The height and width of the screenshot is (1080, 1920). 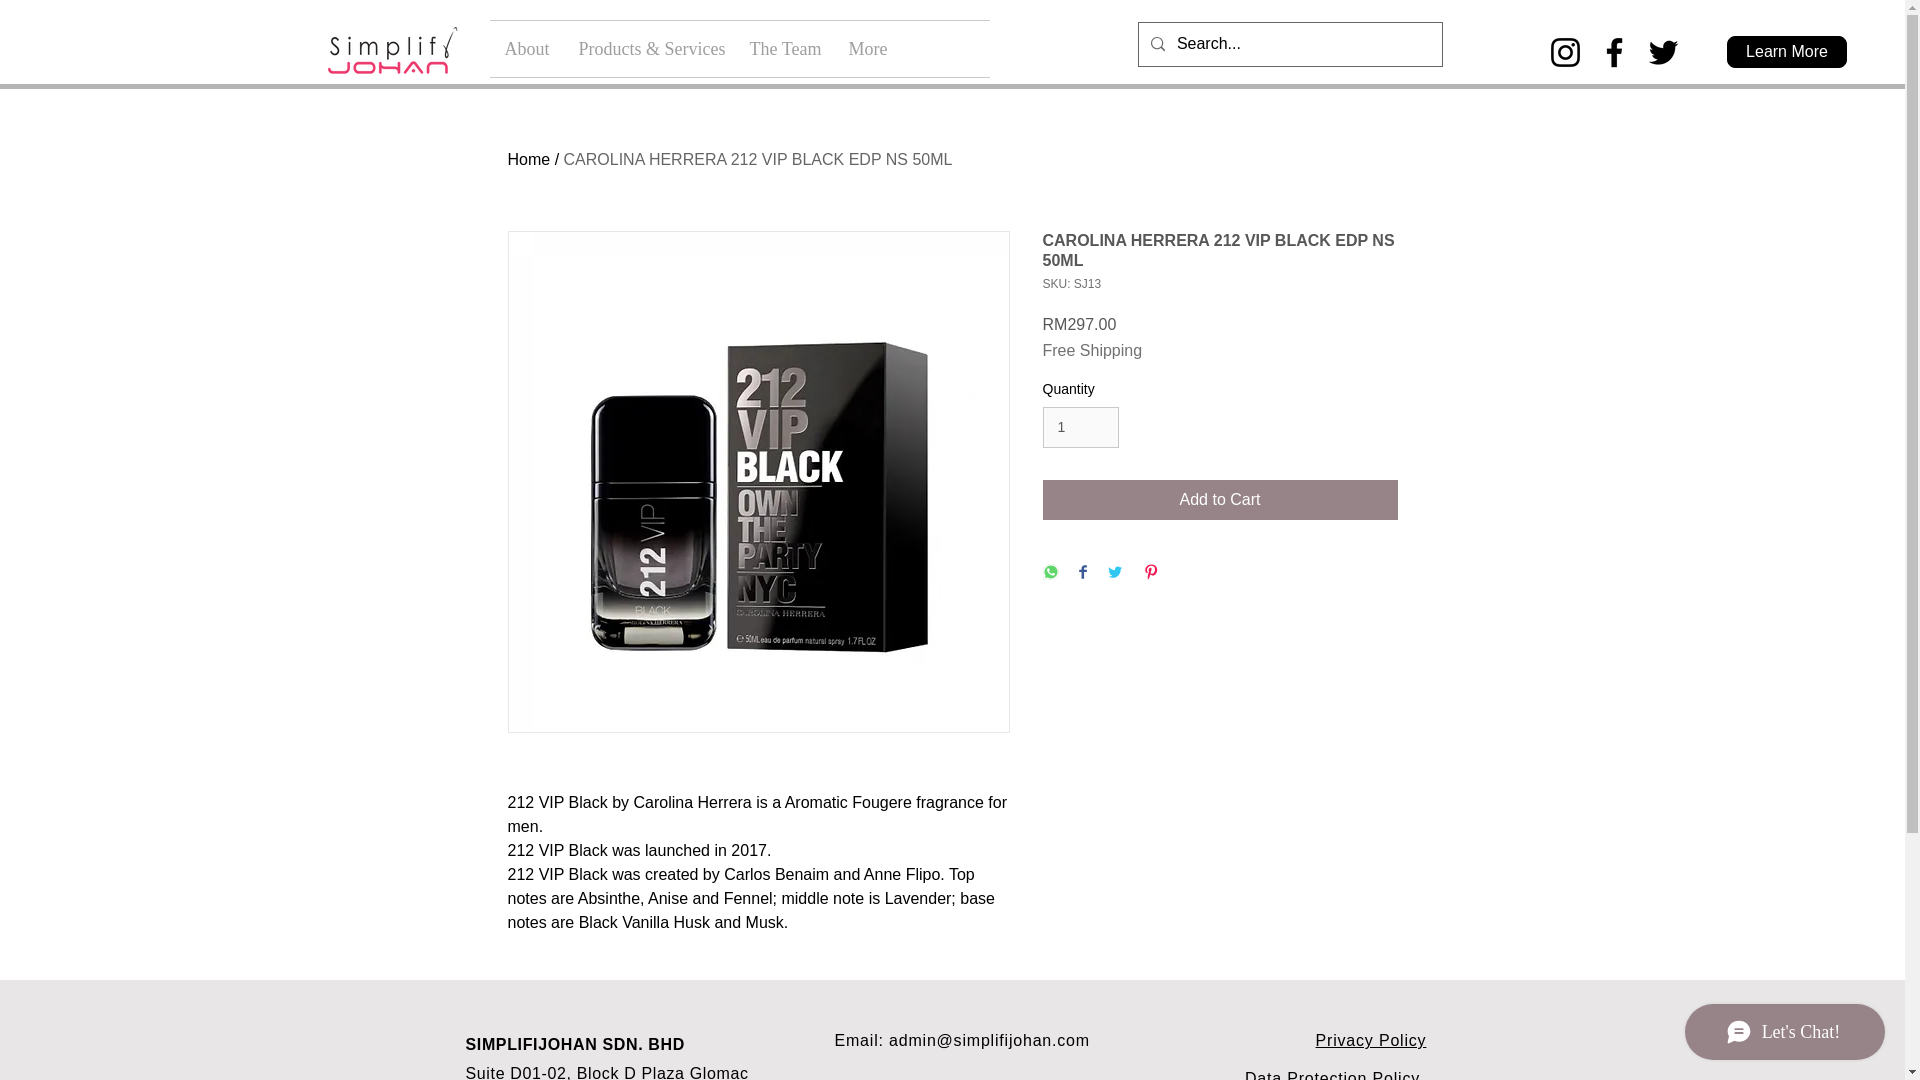 What do you see at coordinates (1080, 428) in the screenshot?
I see `1` at bounding box center [1080, 428].